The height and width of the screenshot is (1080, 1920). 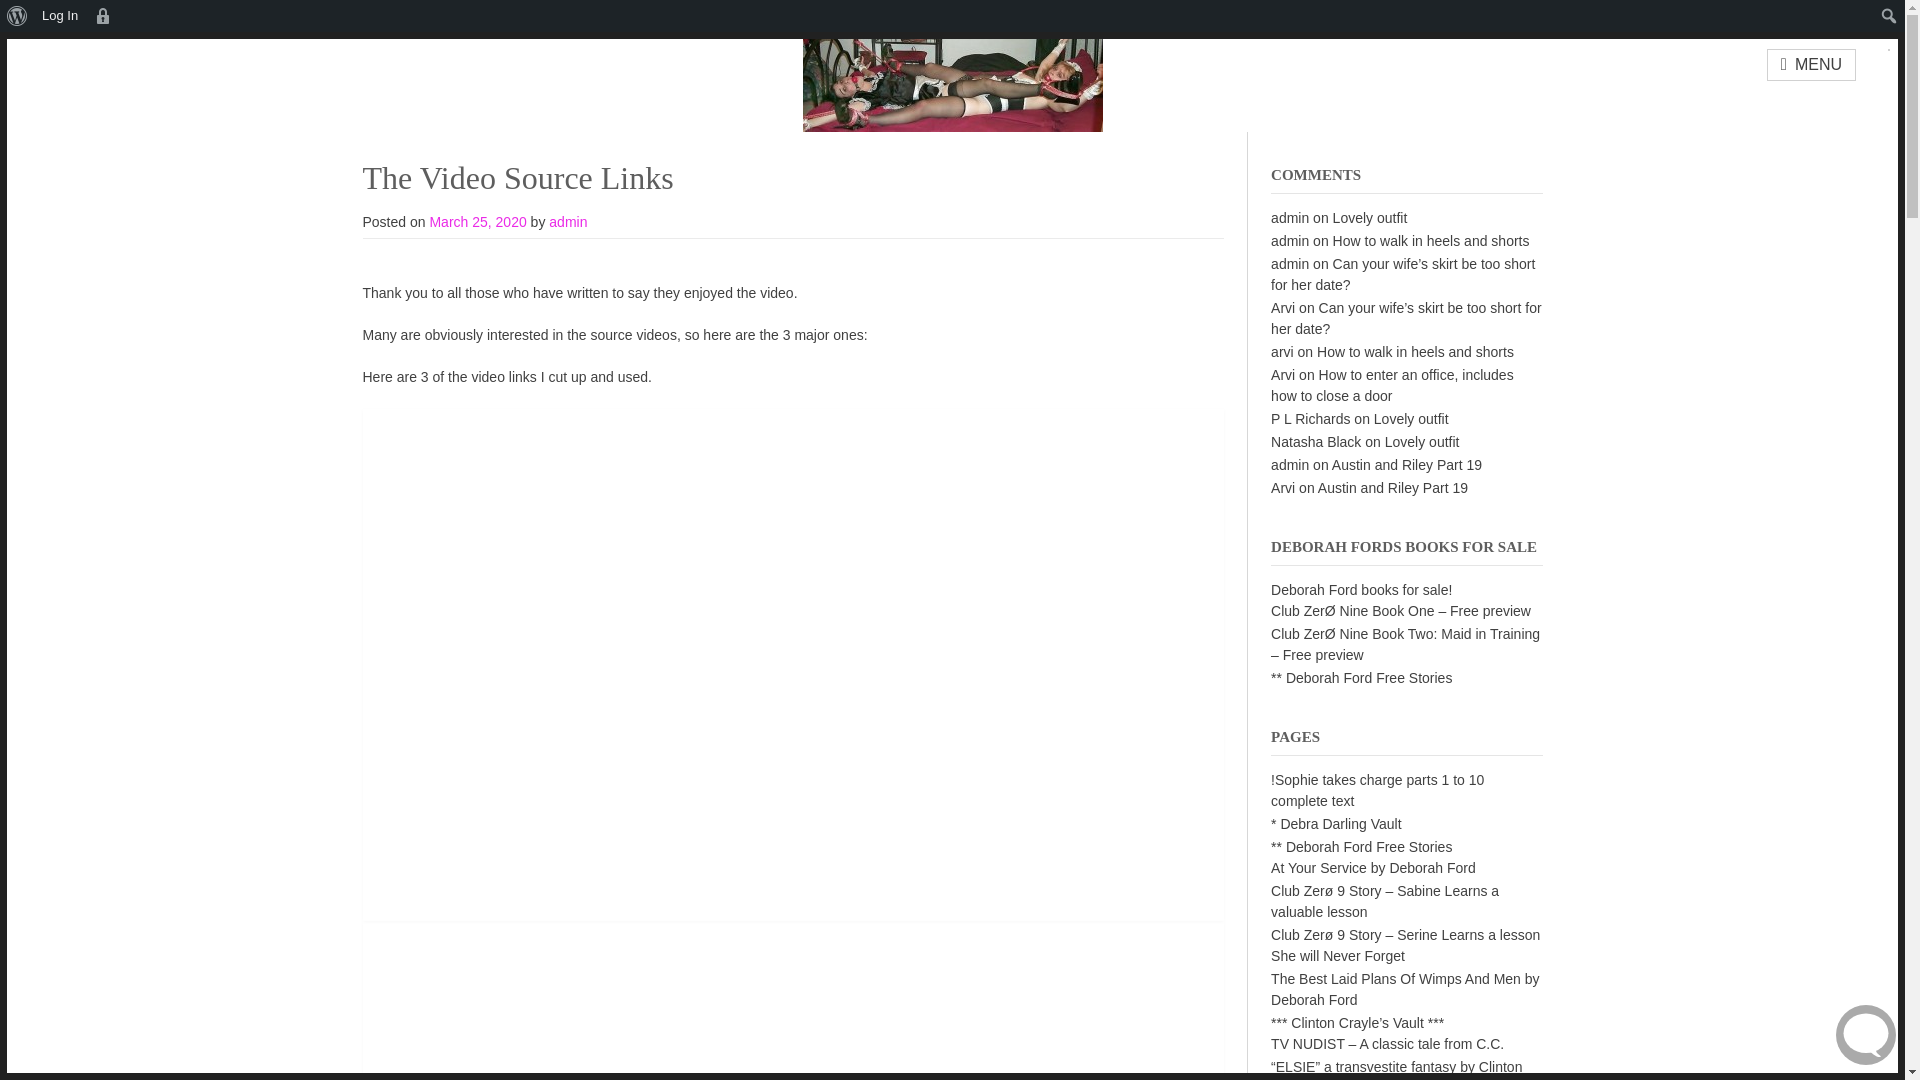 What do you see at coordinates (1392, 385) in the screenshot?
I see `How to enter an office, includes how to close a door` at bounding box center [1392, 385].